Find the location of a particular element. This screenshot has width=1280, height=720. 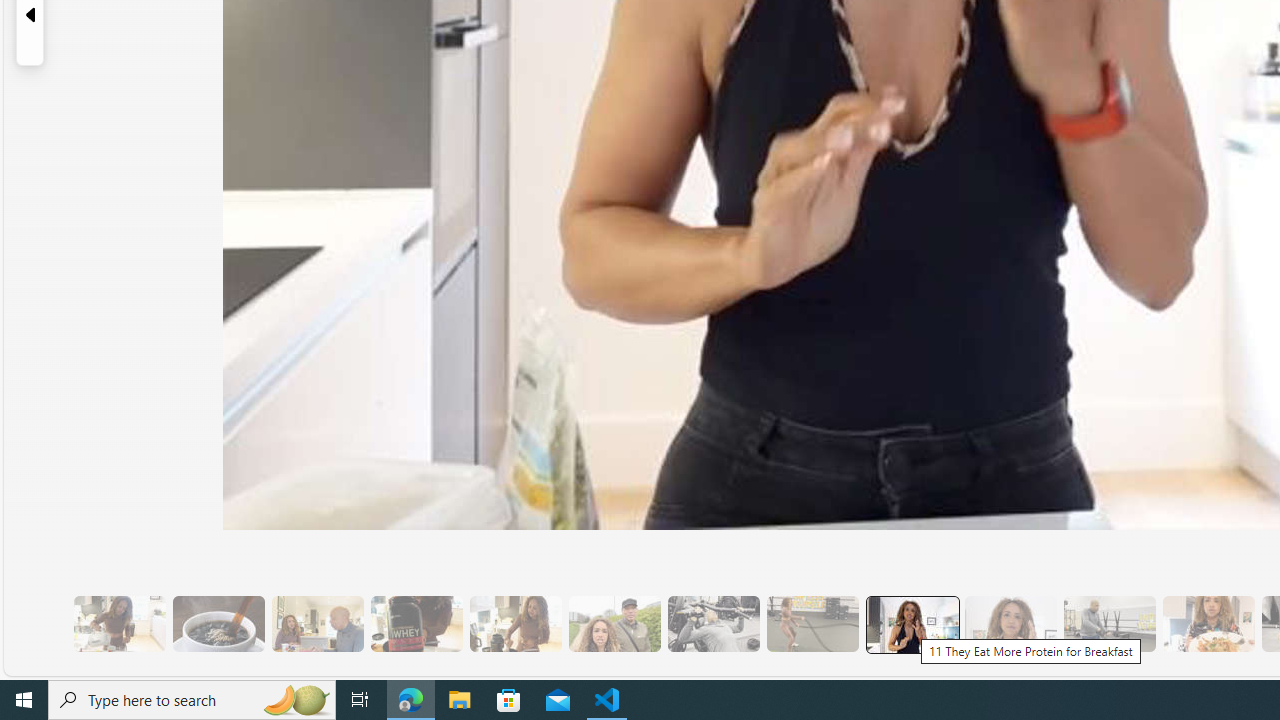

11 They Eat More Protein for Breakfast is located at coordinates (912, 624).